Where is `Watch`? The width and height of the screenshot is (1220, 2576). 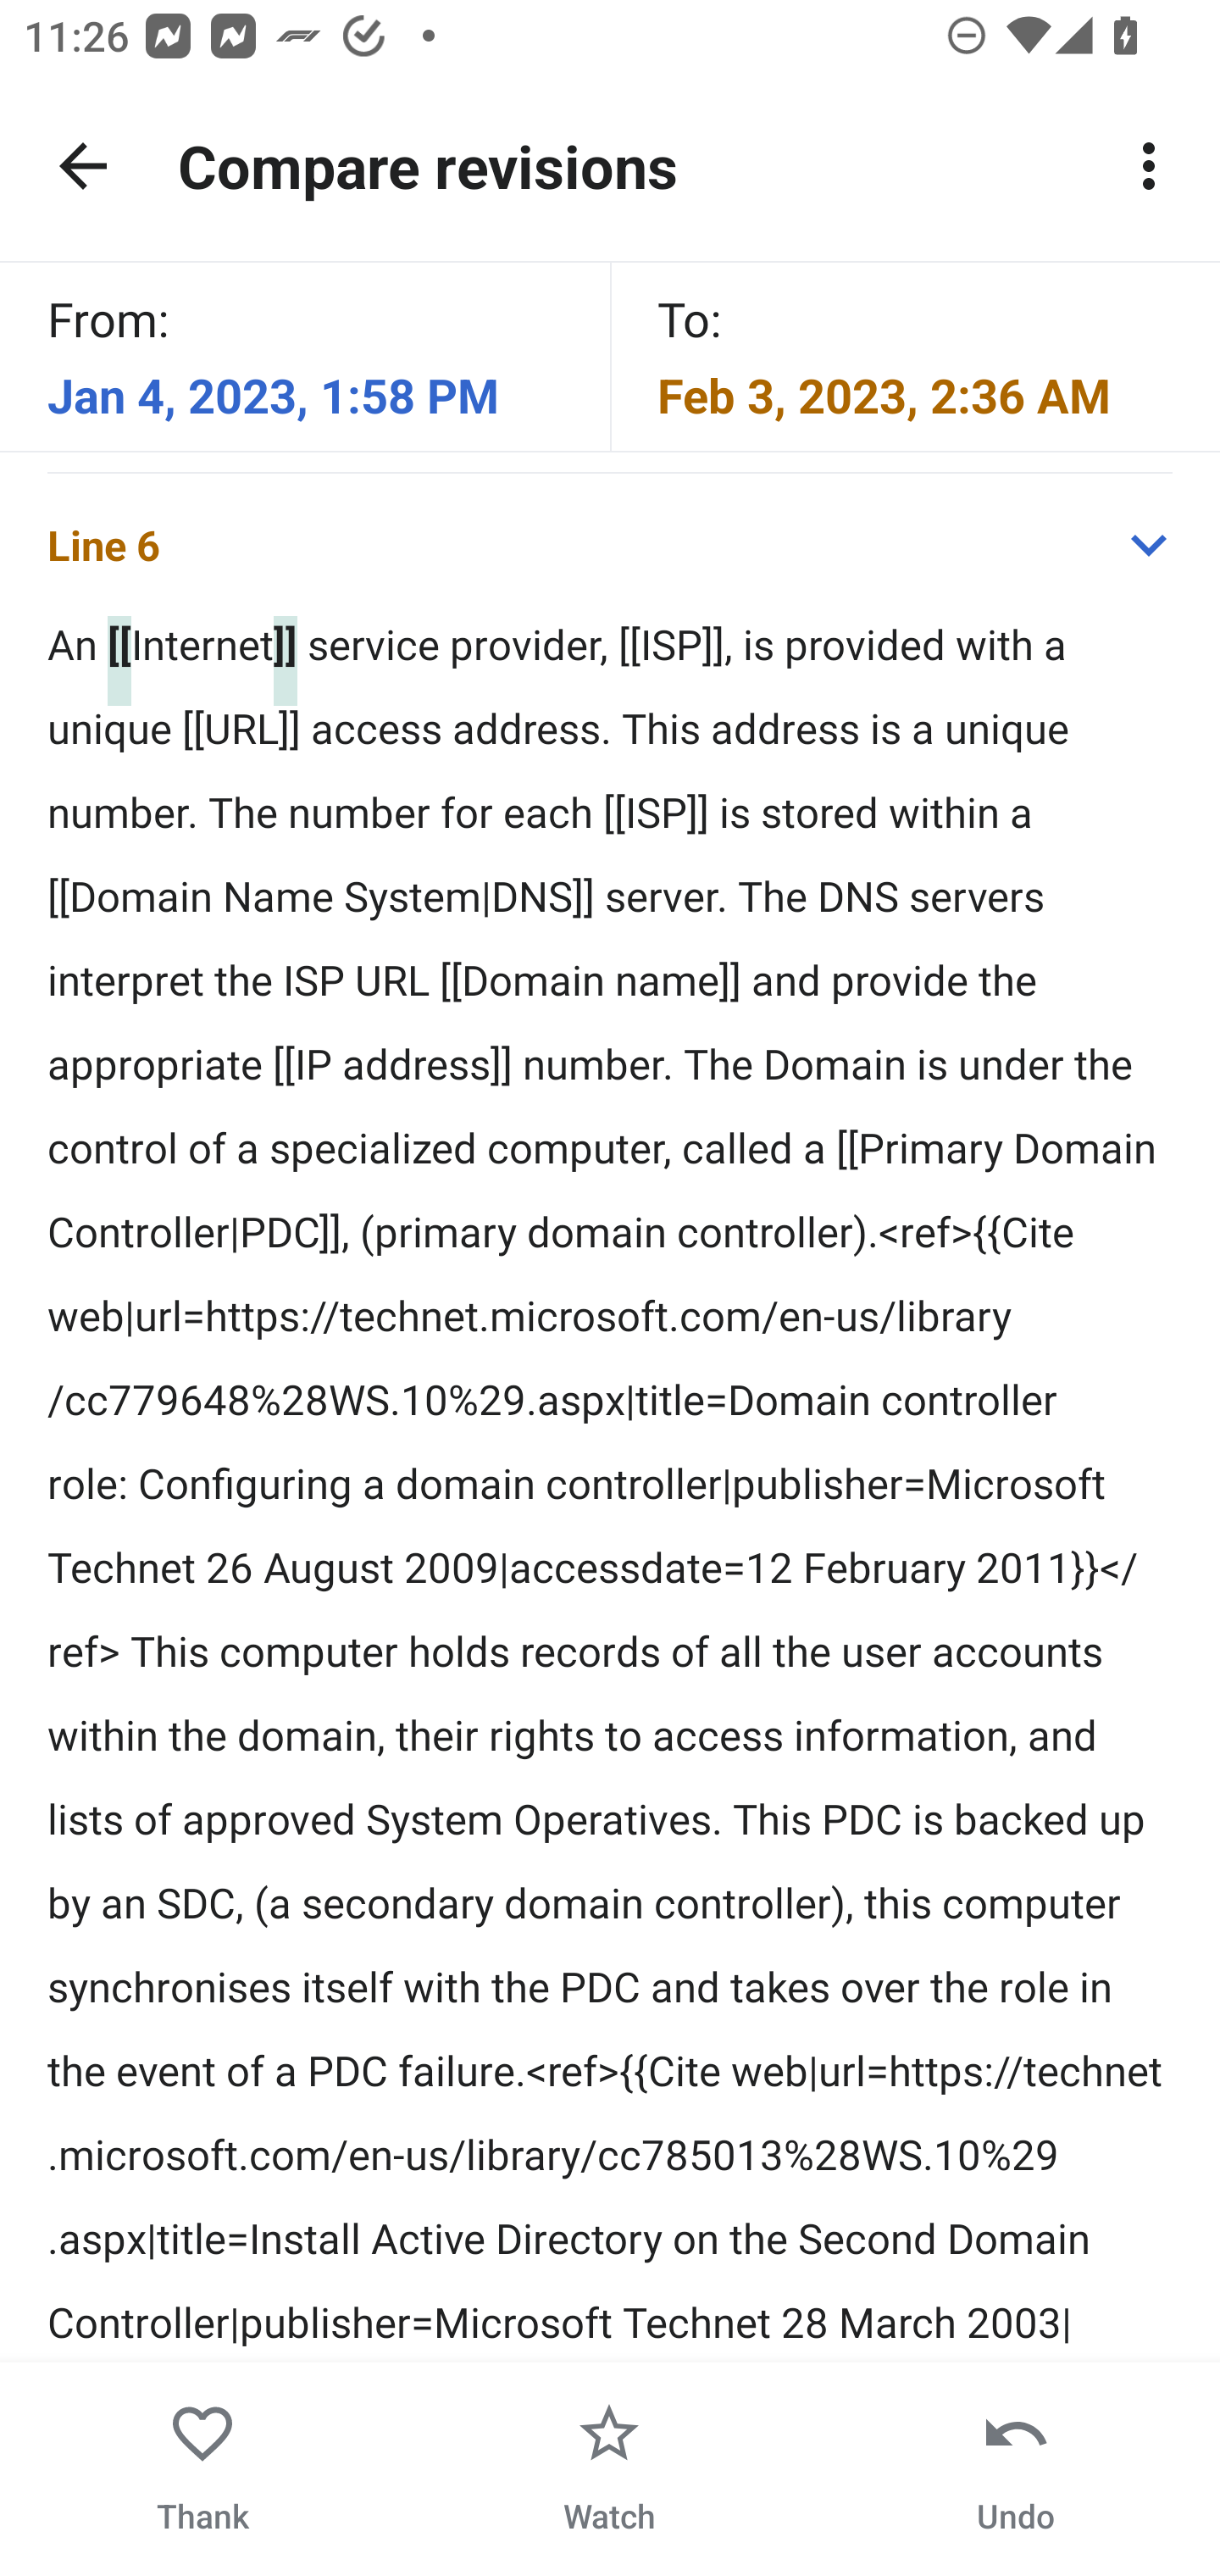
Watch is located at coordinates (609, 2469).